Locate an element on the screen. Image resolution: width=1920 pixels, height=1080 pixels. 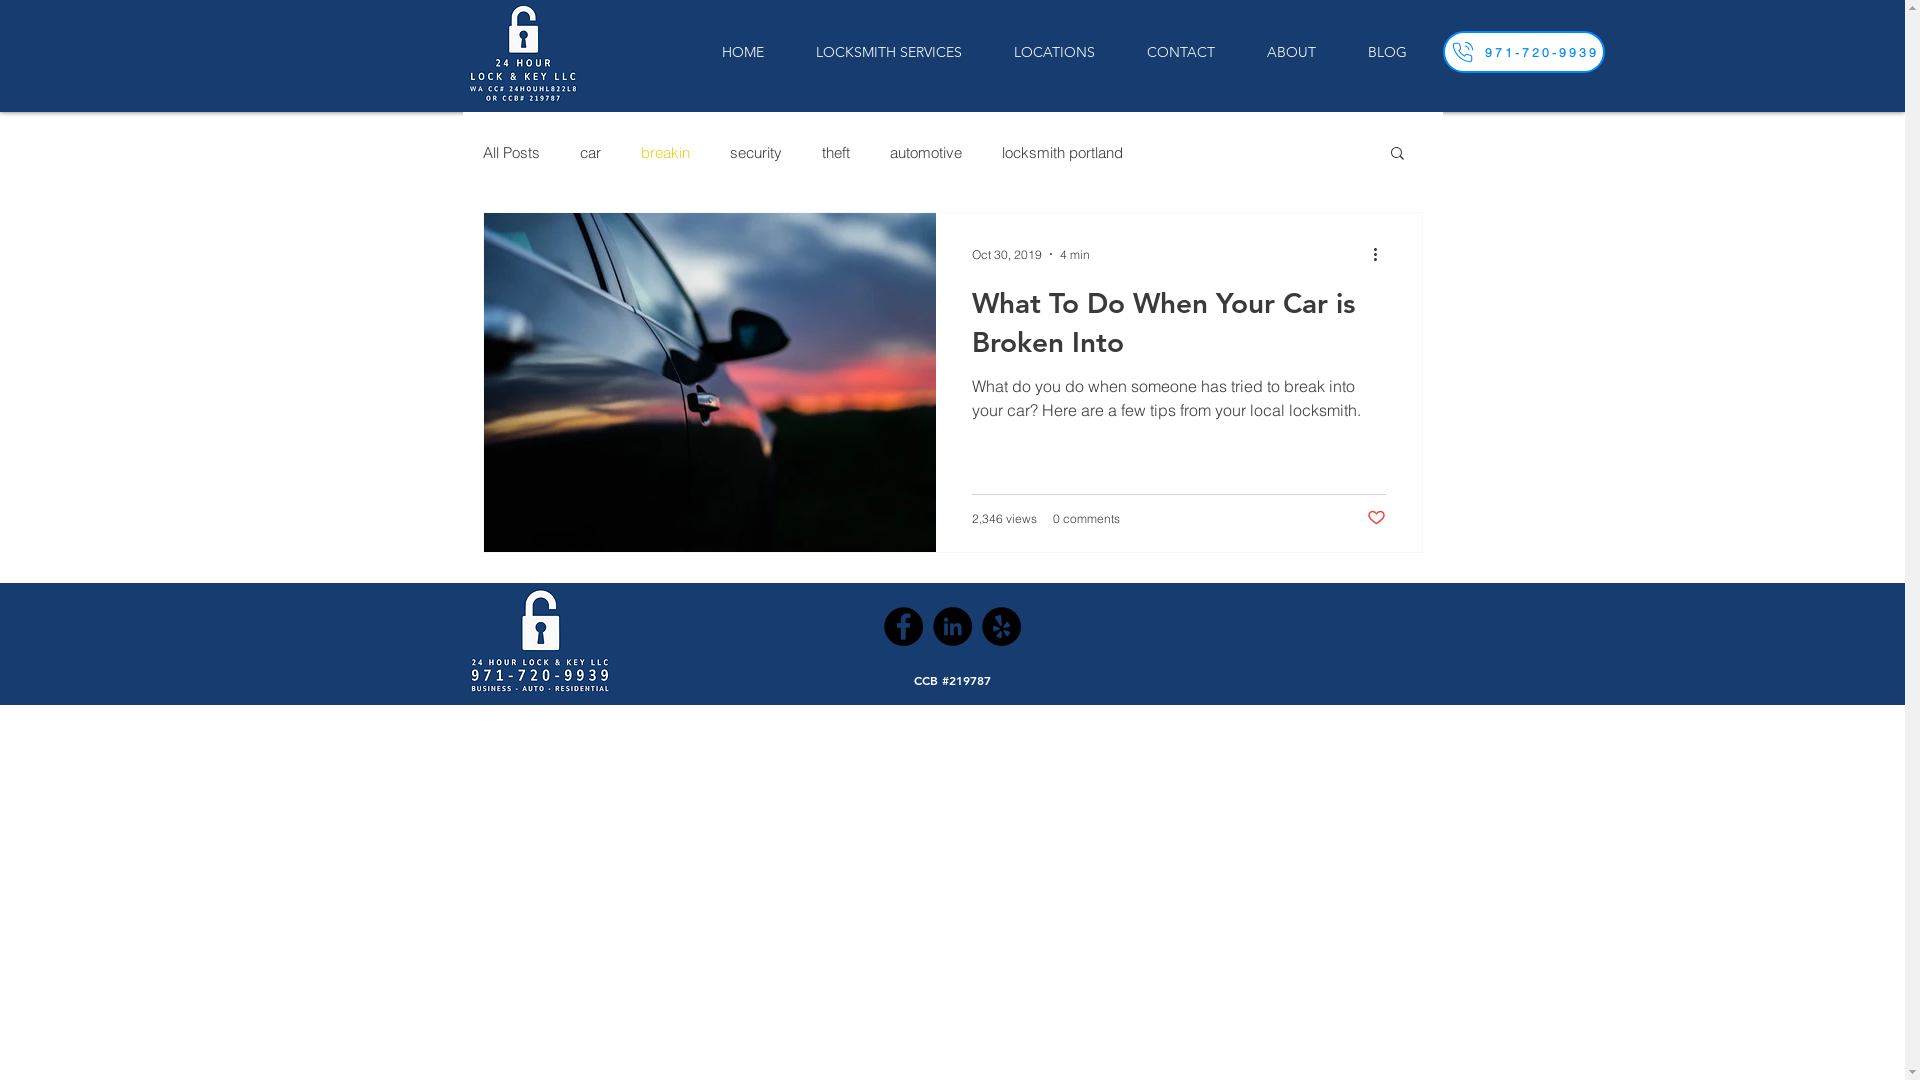
breakin is located at coordinates (664, 152).